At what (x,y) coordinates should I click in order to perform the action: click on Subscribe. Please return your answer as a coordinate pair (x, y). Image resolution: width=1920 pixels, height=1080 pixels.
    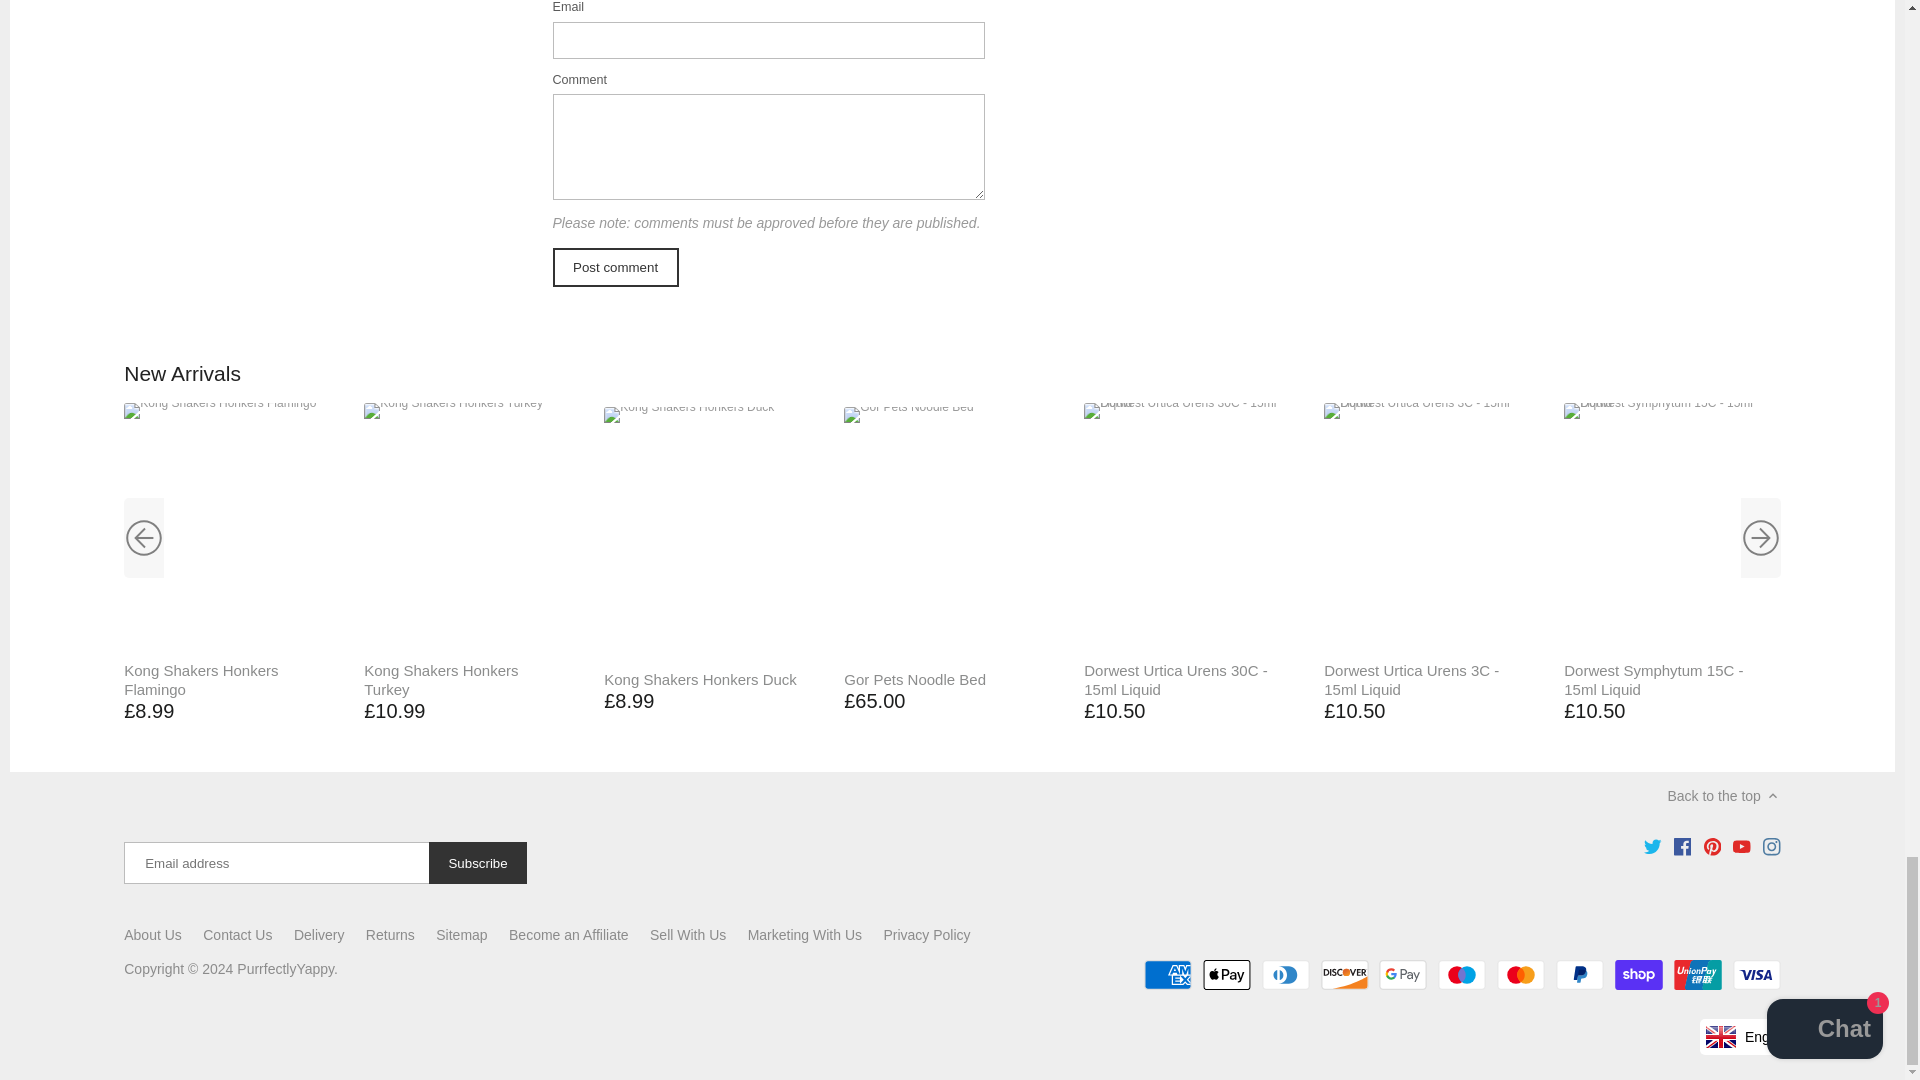
    Looking at the image, I should click on (477, 863).